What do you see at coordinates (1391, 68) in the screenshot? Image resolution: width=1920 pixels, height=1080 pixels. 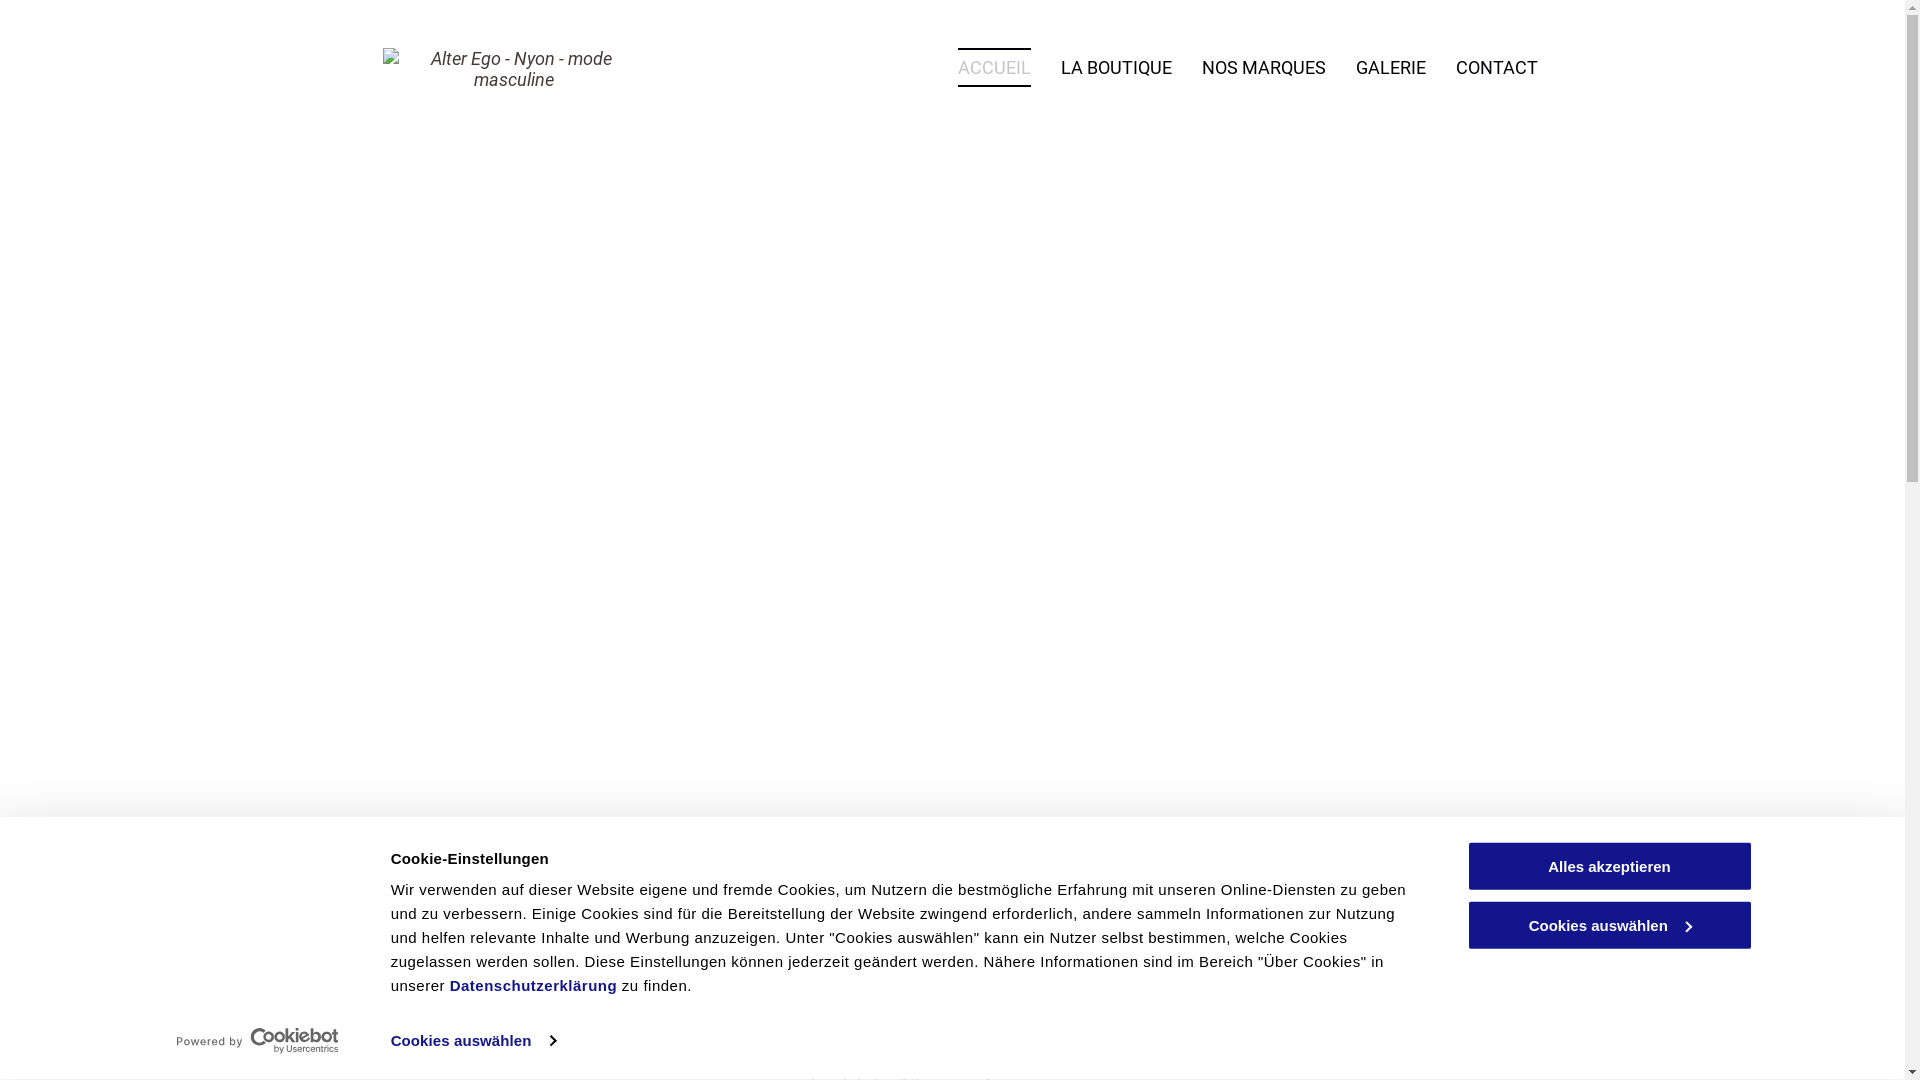 I see `GALERIE` at bounding box center [1391, 68].